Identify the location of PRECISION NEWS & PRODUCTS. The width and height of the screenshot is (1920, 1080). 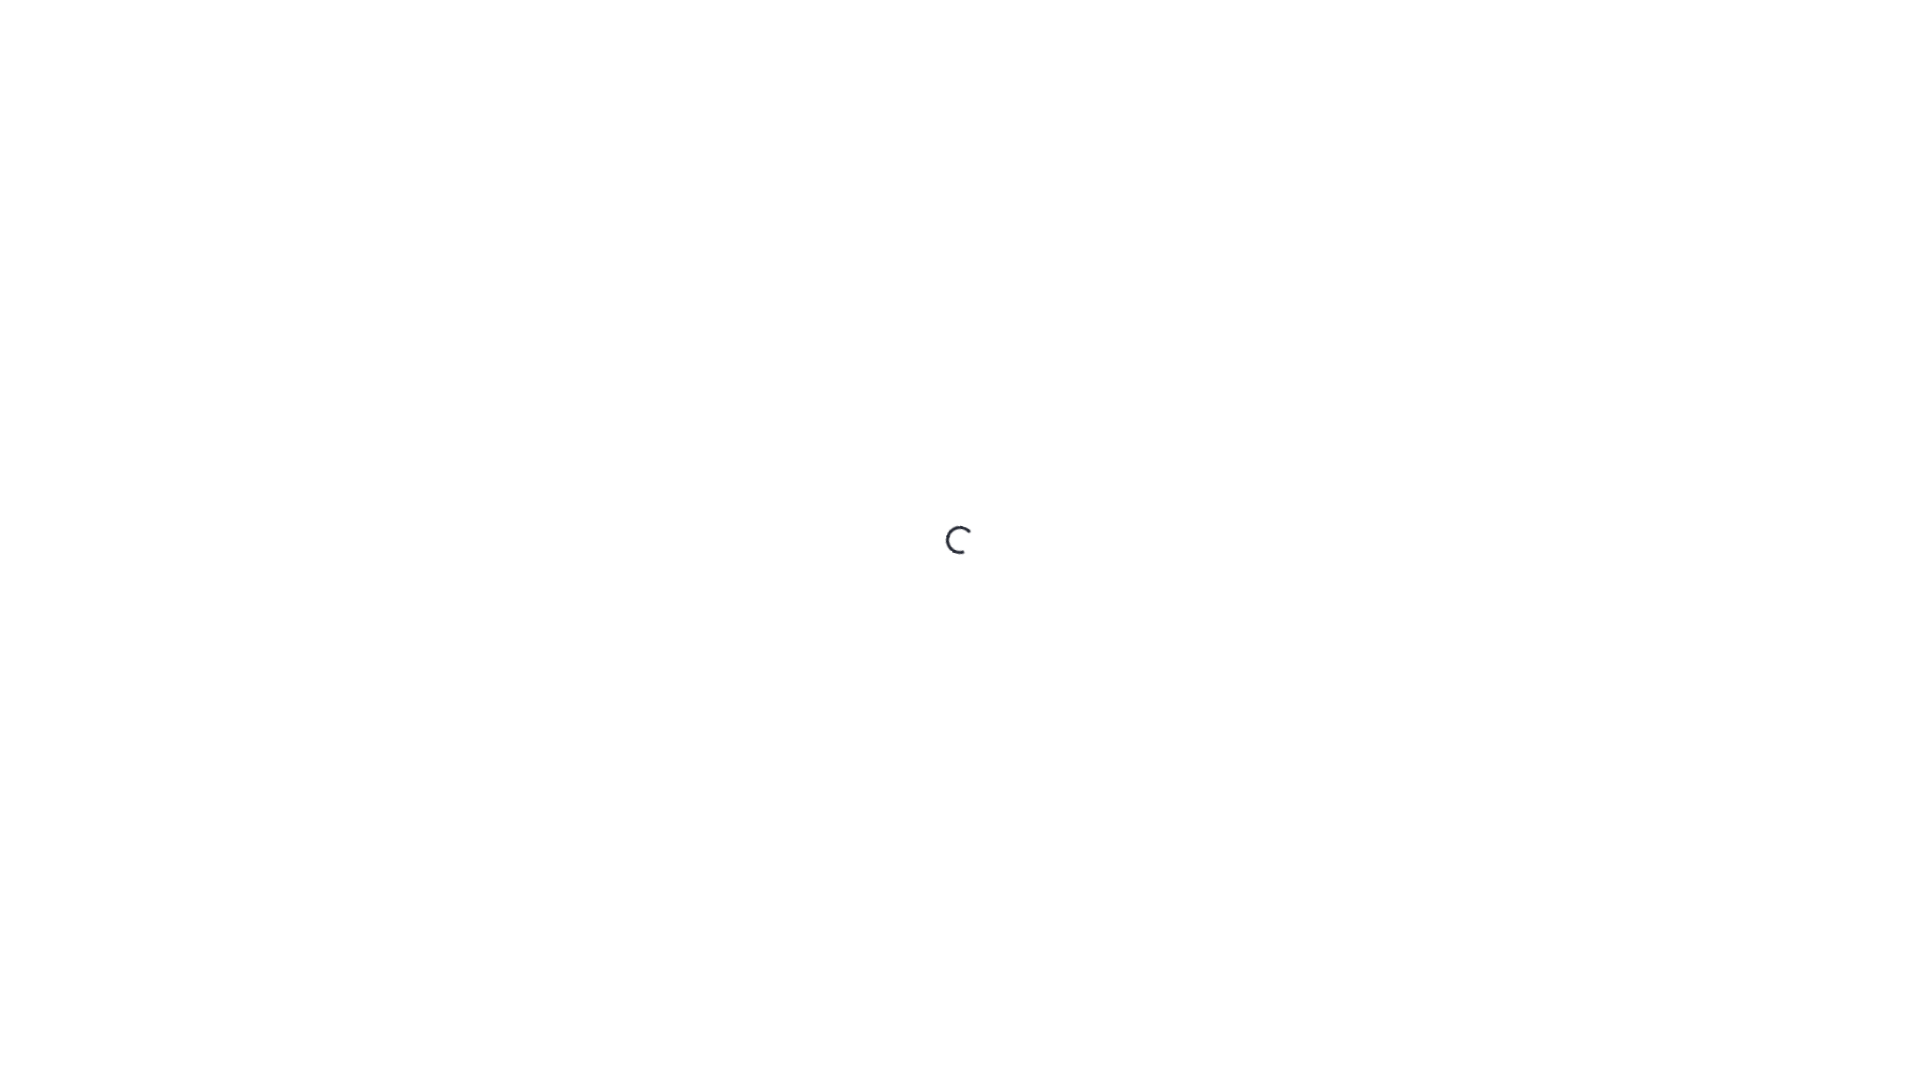
(886, 937).